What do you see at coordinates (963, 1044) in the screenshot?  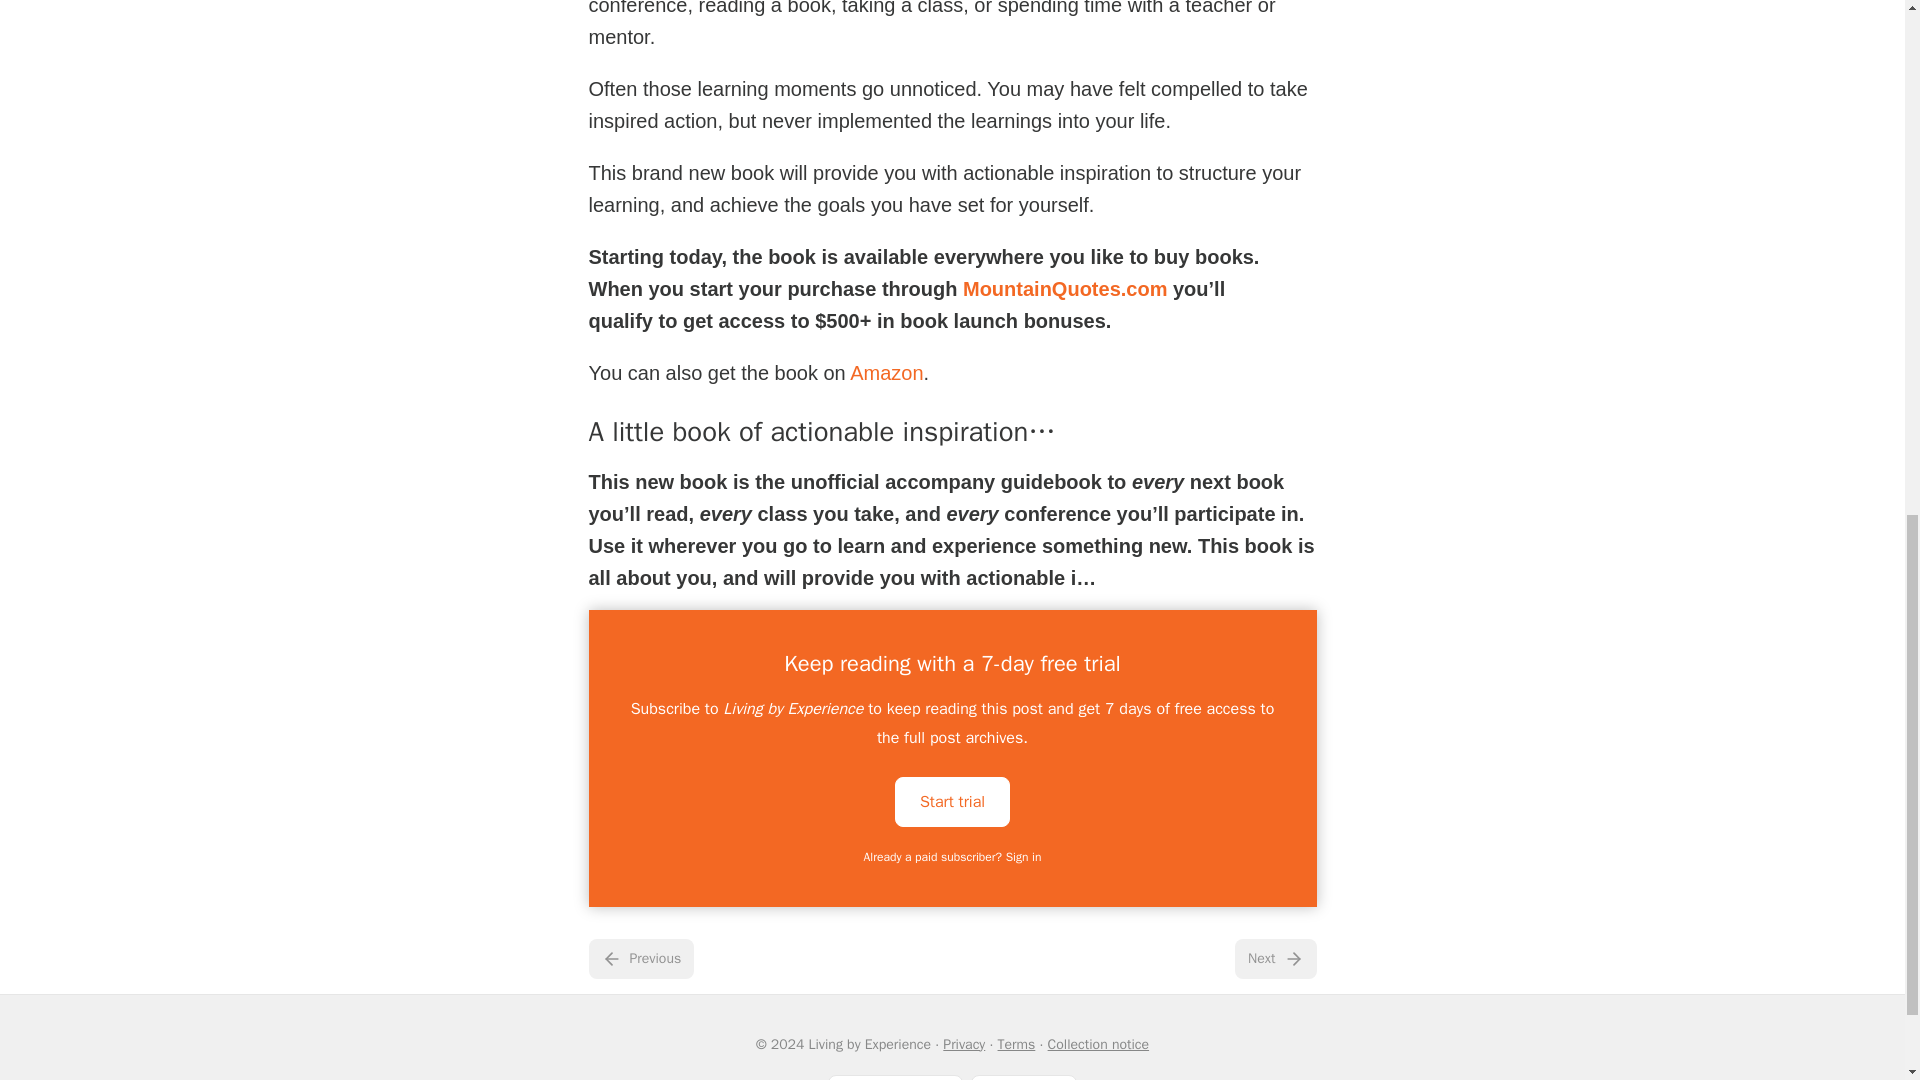 I see `Privacy` at bounding box center [963, 1044].